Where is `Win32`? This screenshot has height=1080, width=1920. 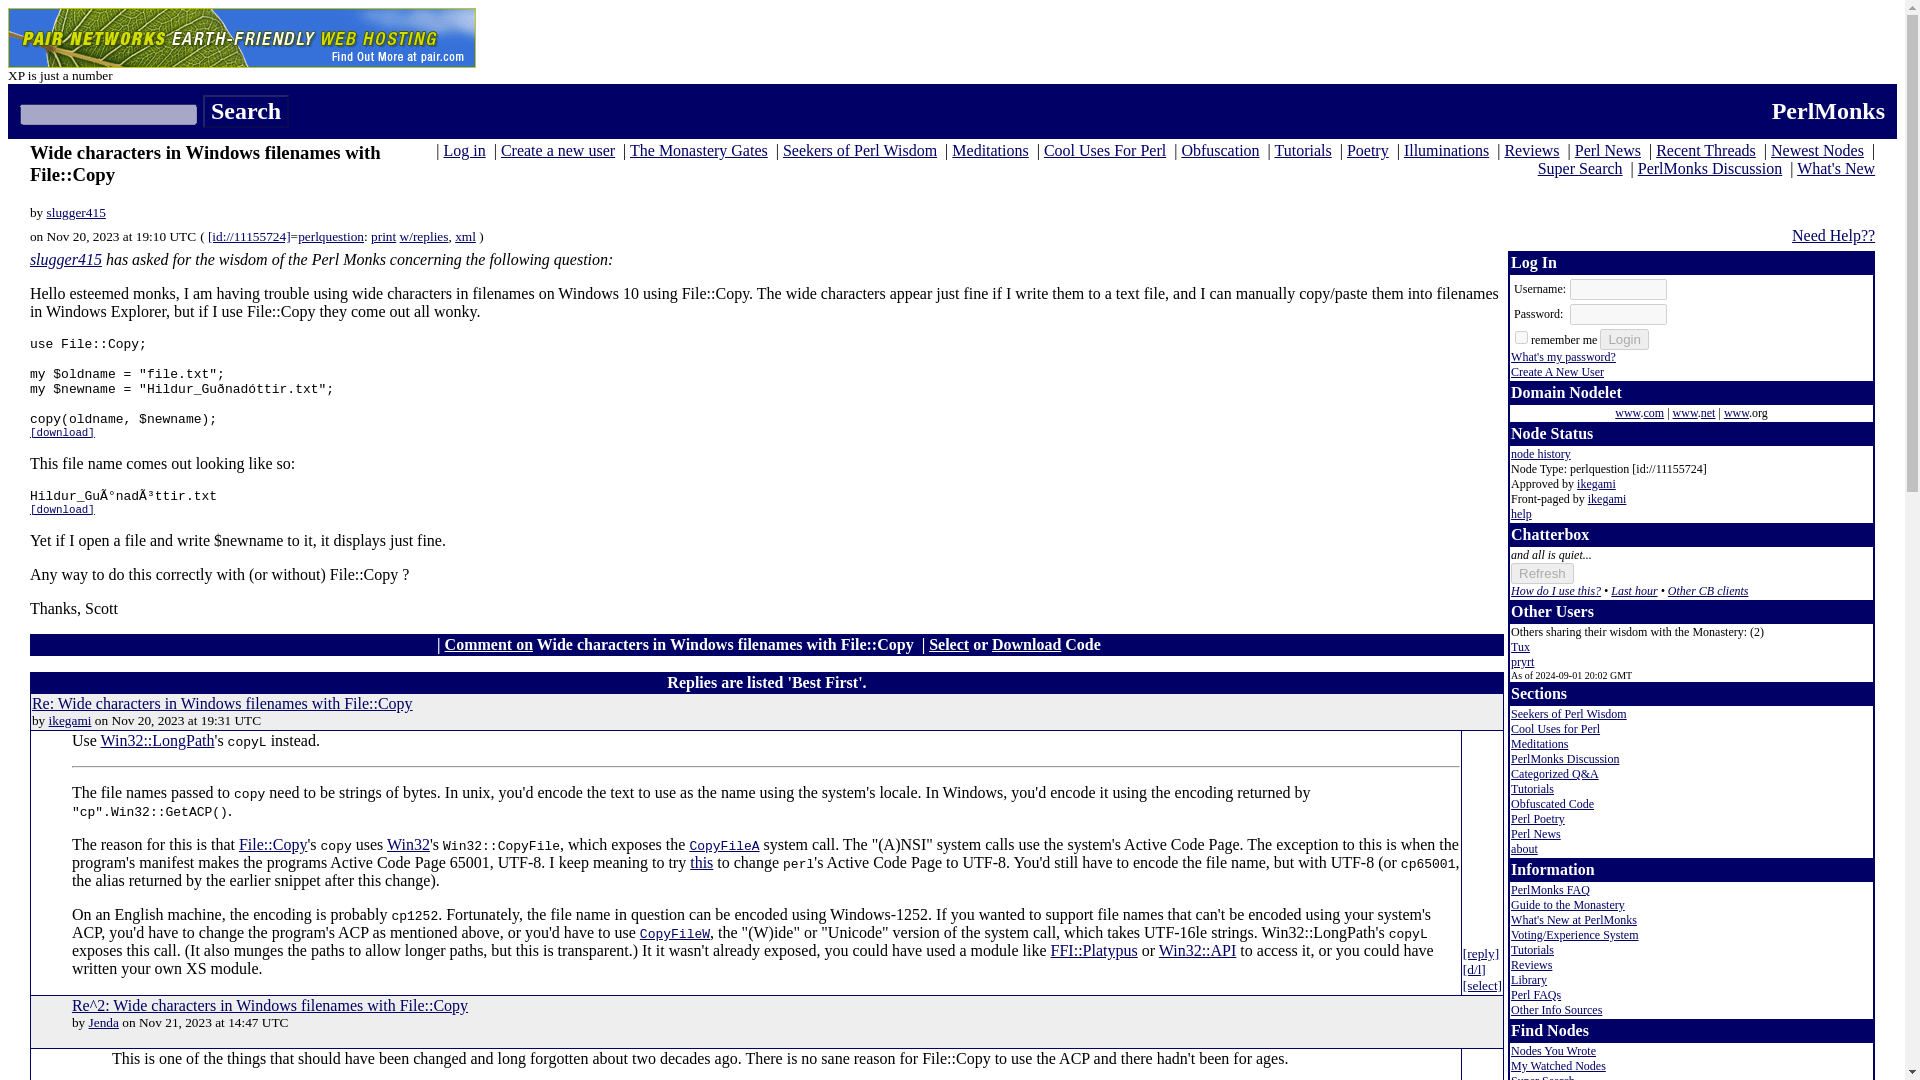 Win32 is located at coordinates (408, 844).